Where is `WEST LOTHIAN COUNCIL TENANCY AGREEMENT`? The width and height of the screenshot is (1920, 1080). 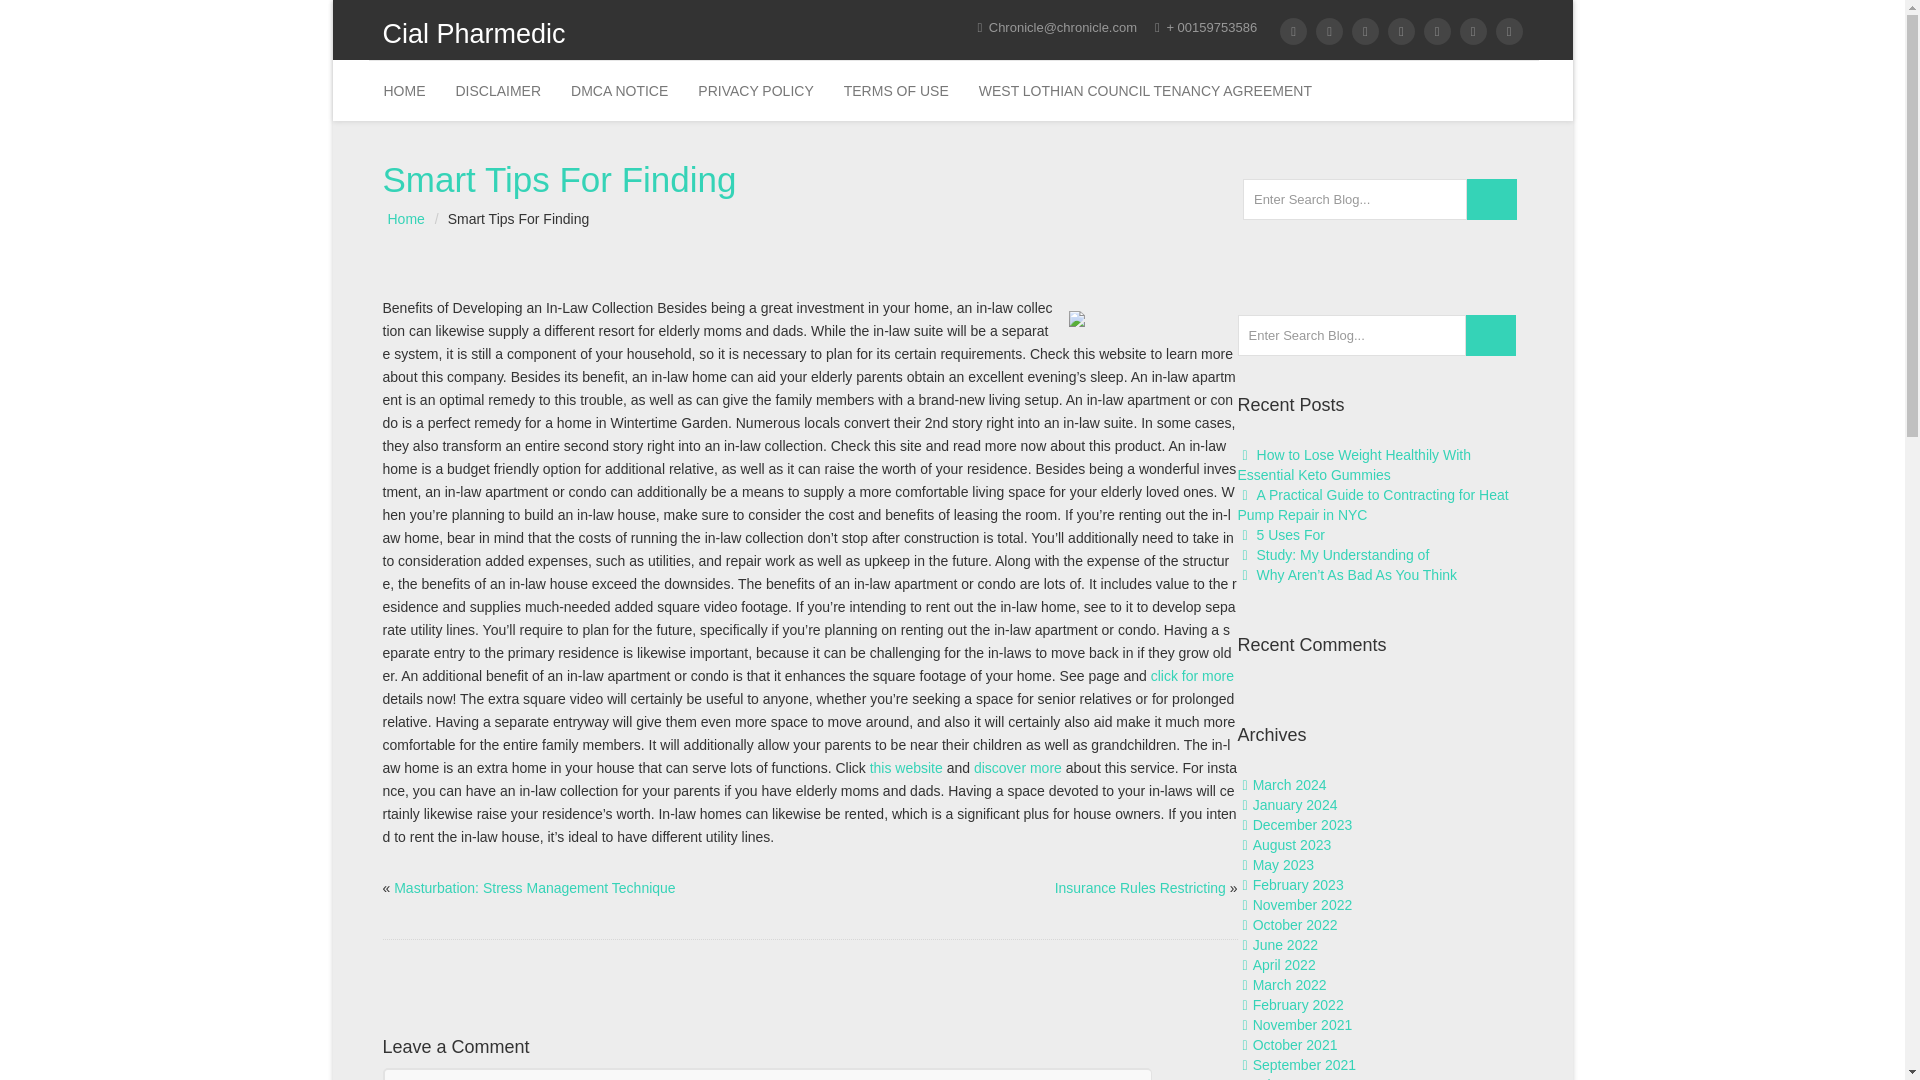 WEST LOTHIAN COUNCIL TENANCY AGREEMENT is located at coordinates (1144, 90).